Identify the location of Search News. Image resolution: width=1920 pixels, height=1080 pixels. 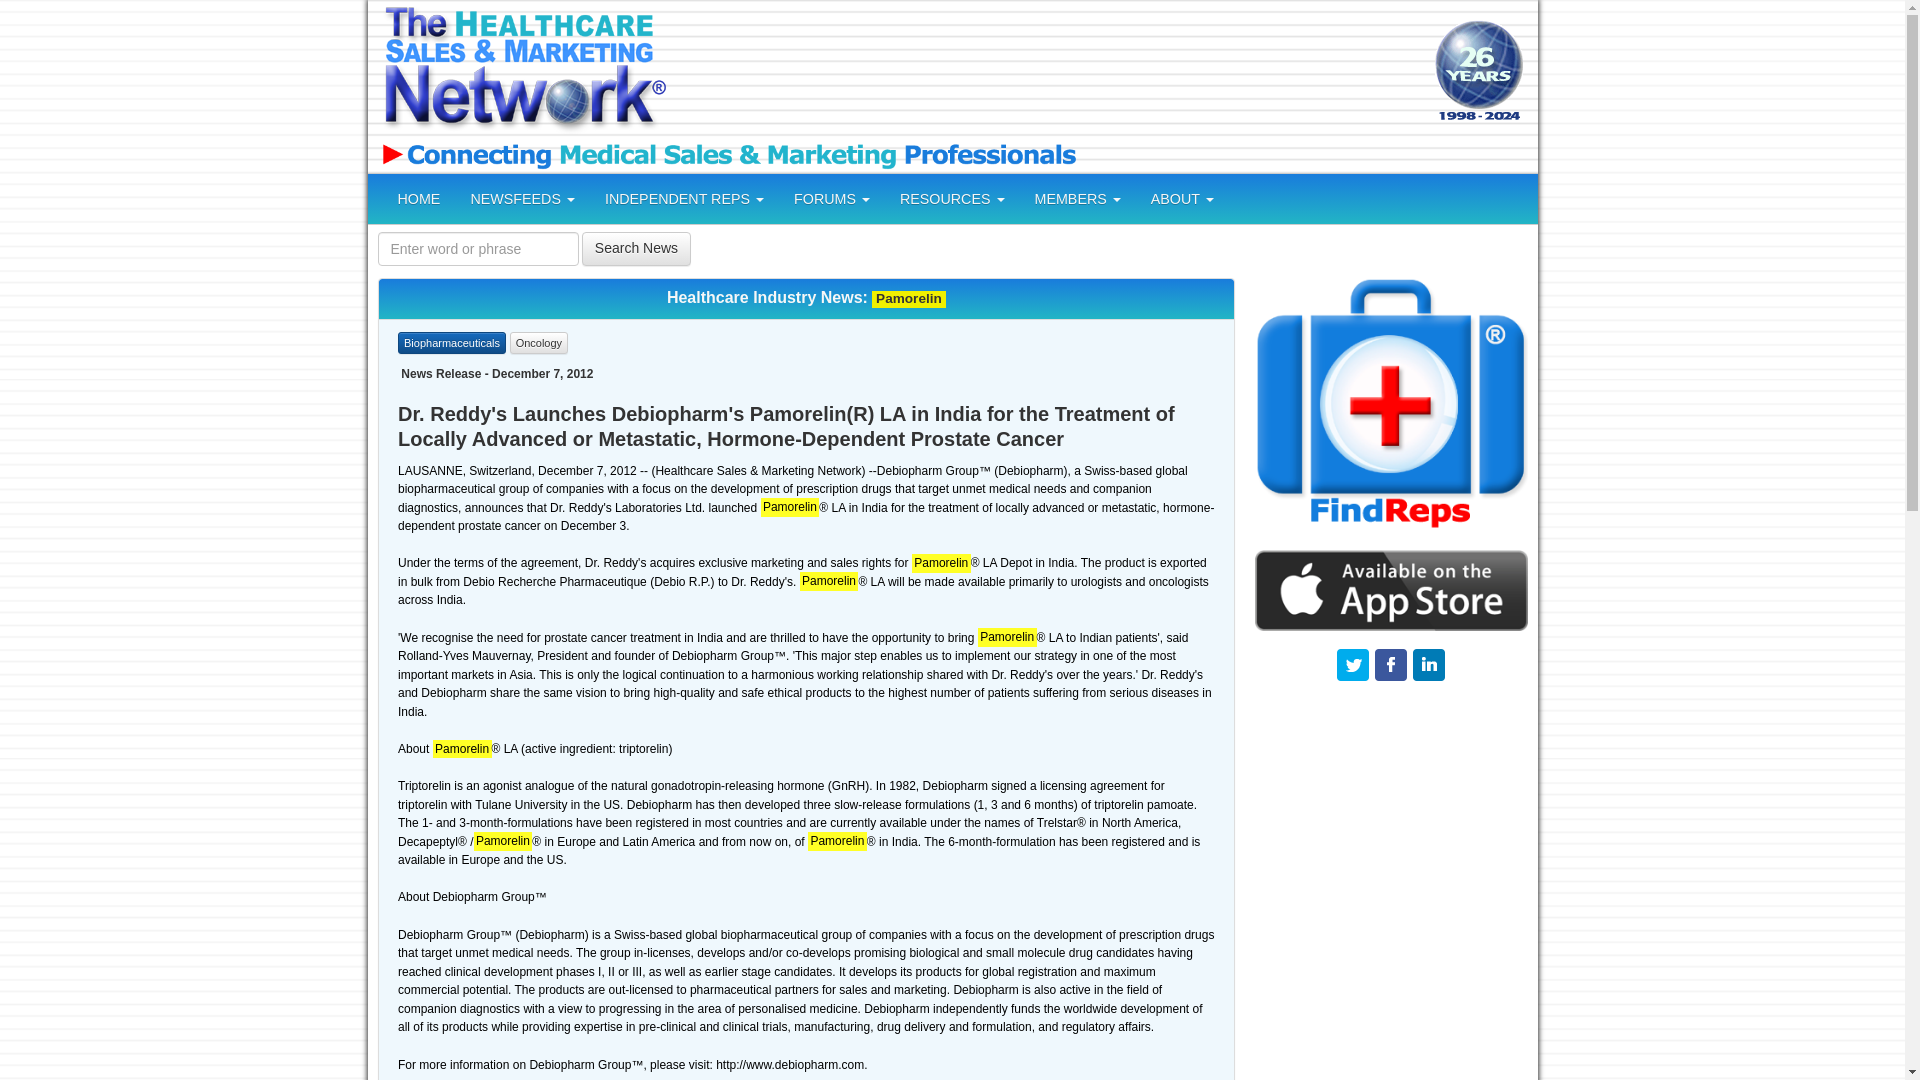
(636, 248).